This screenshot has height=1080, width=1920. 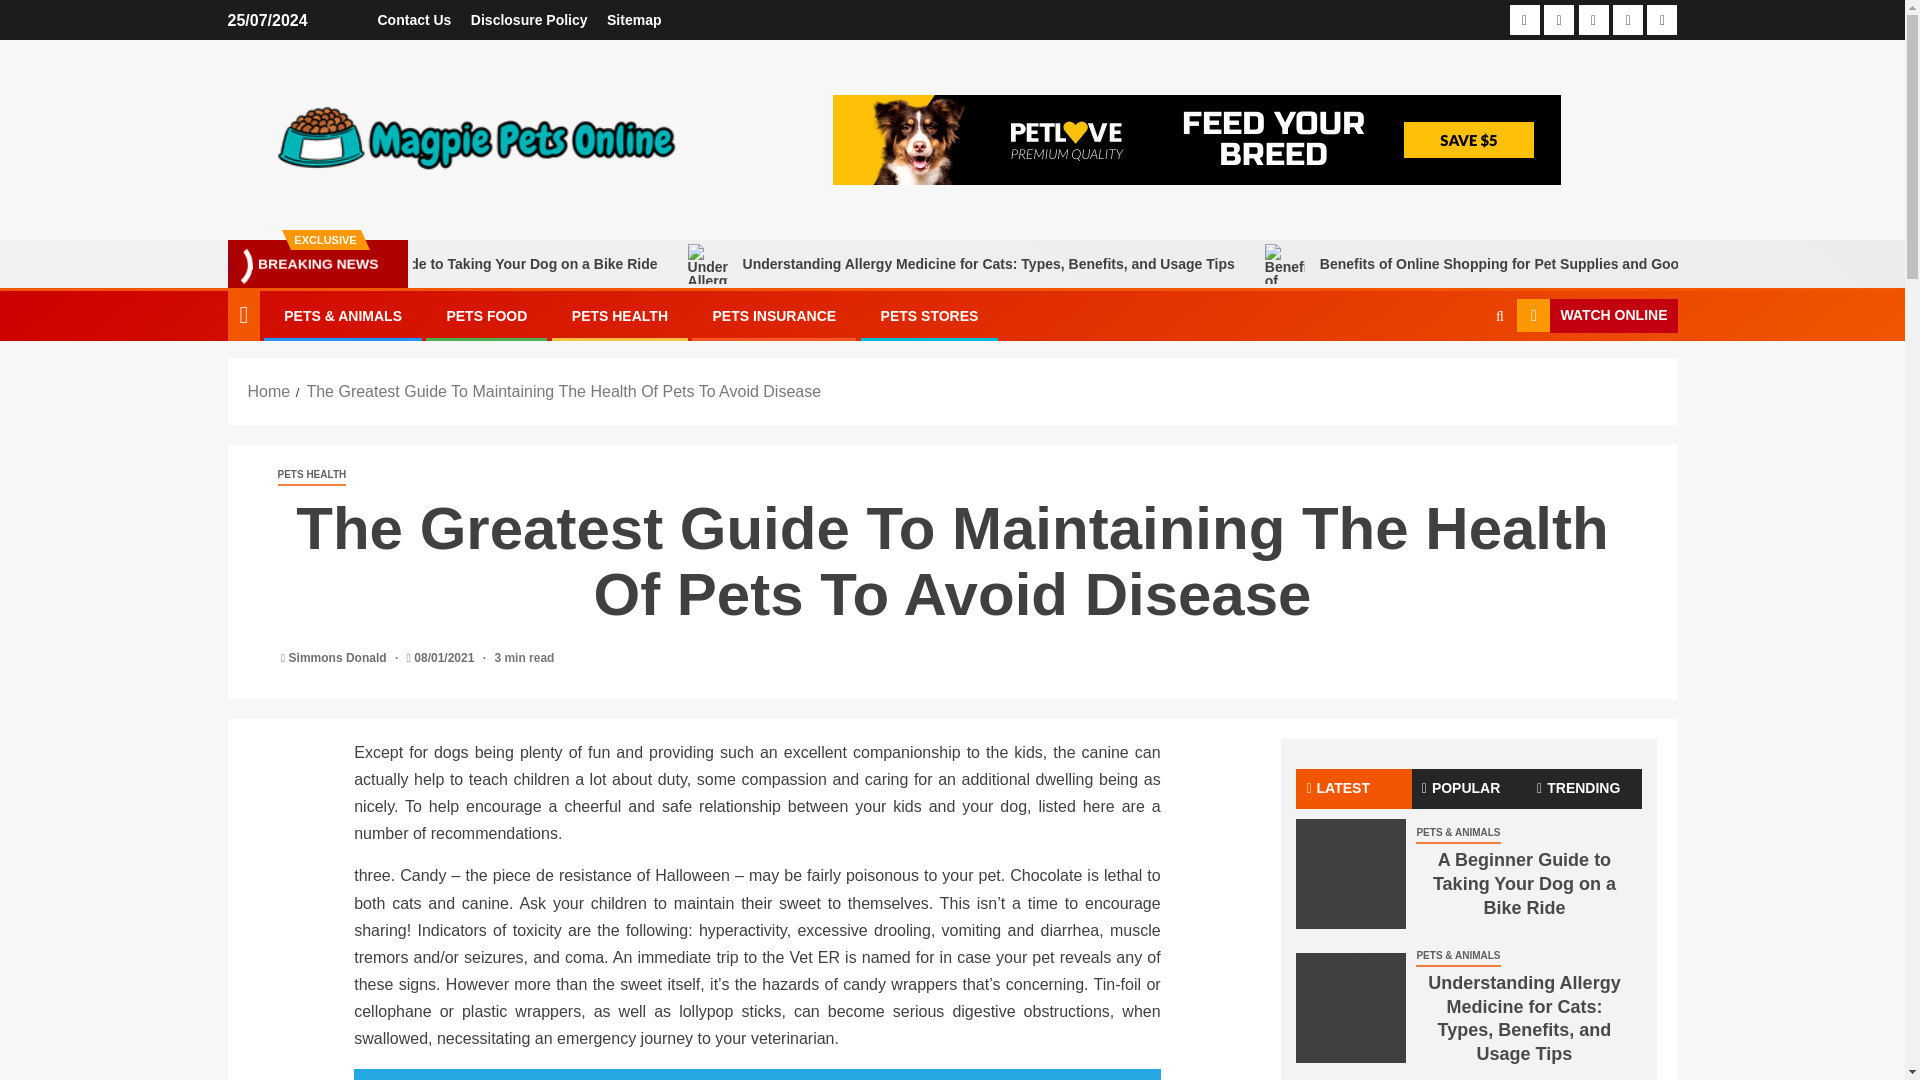 What do you see at coordinates (486, 316) in the screenshot?
I see `PETS FOOD` at bounding box center [486, 316].